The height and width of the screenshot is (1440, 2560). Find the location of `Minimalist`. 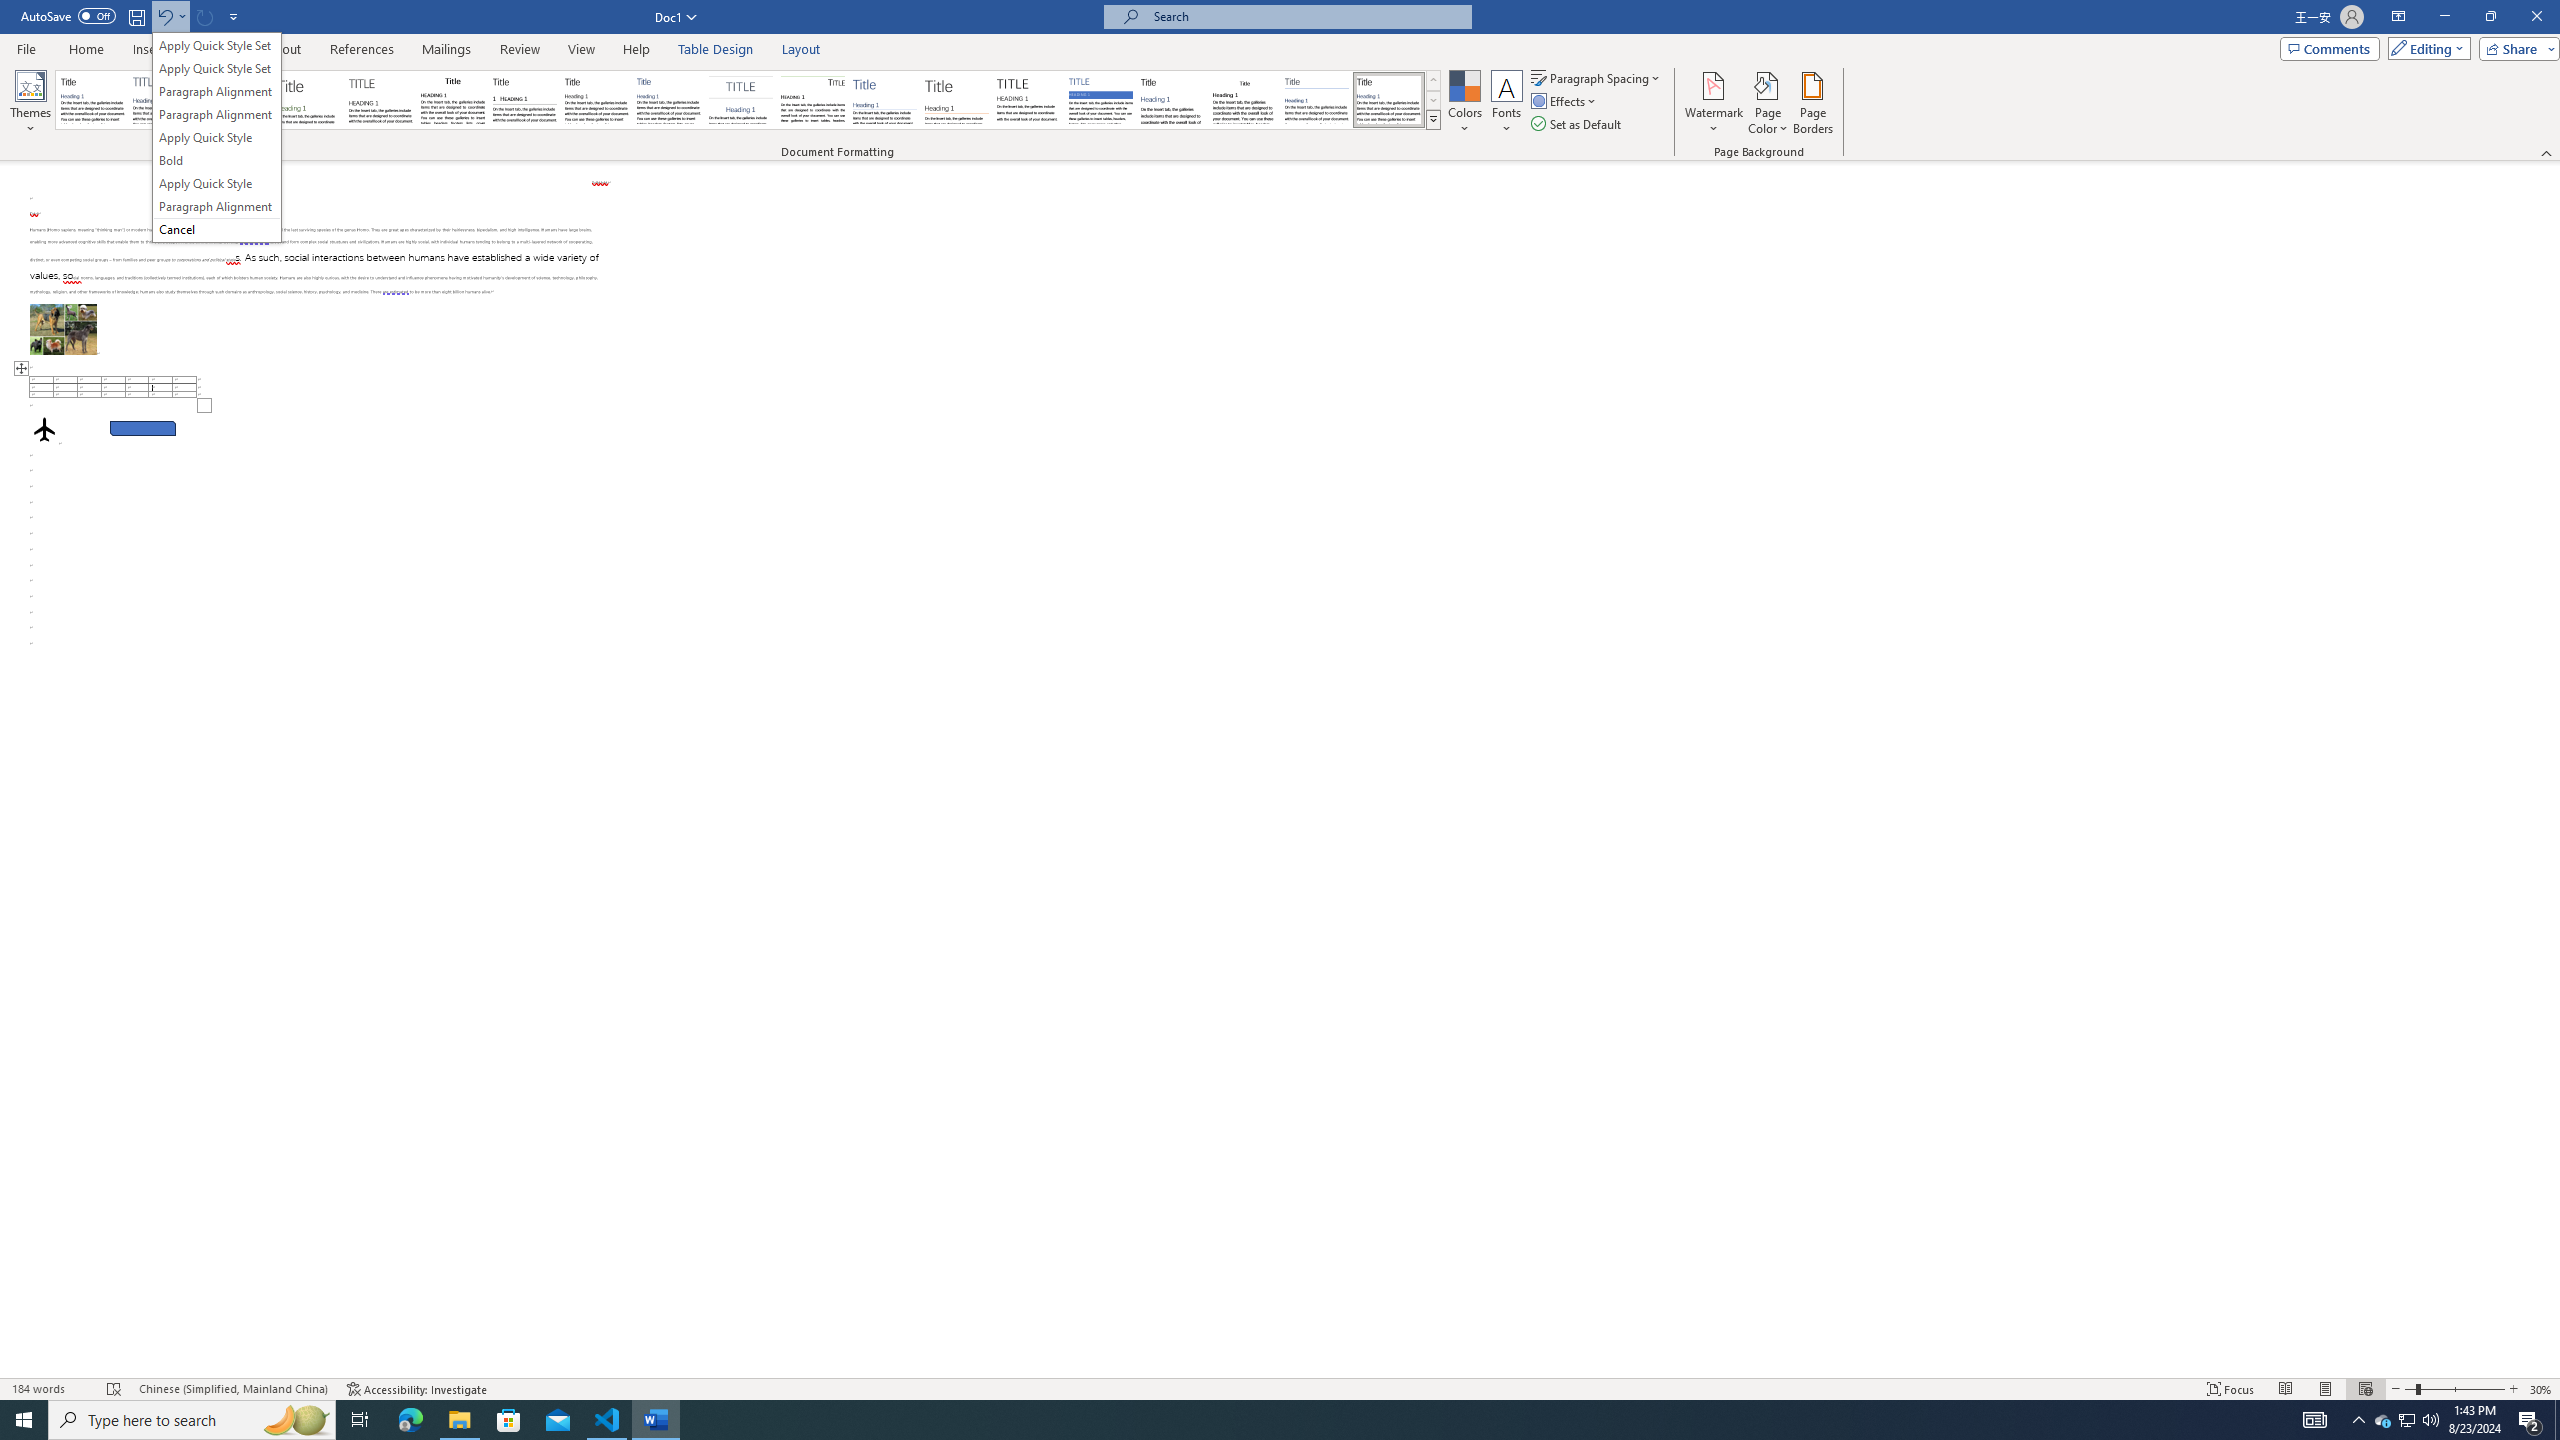

Minimalist is located at coordinates (1028, 100).